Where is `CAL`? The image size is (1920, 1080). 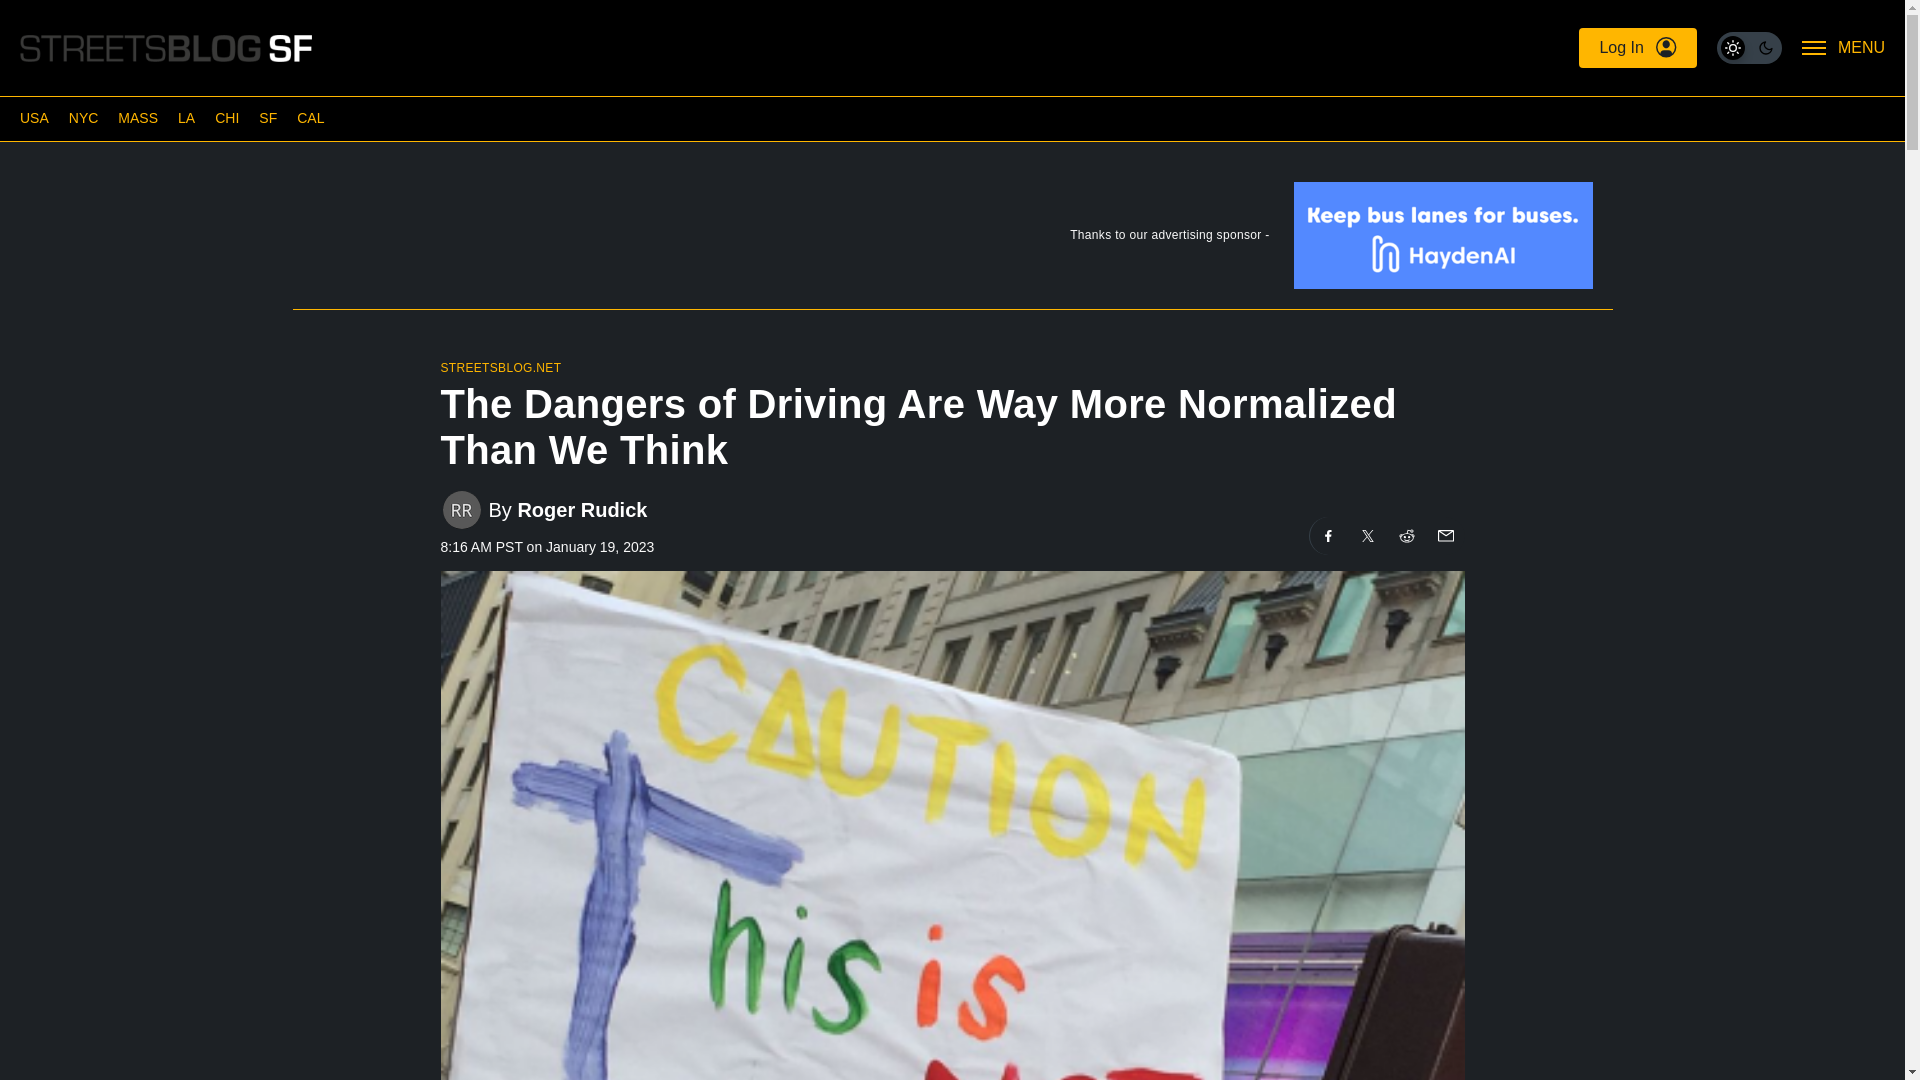
CAL is located at coordinates (310, 118).